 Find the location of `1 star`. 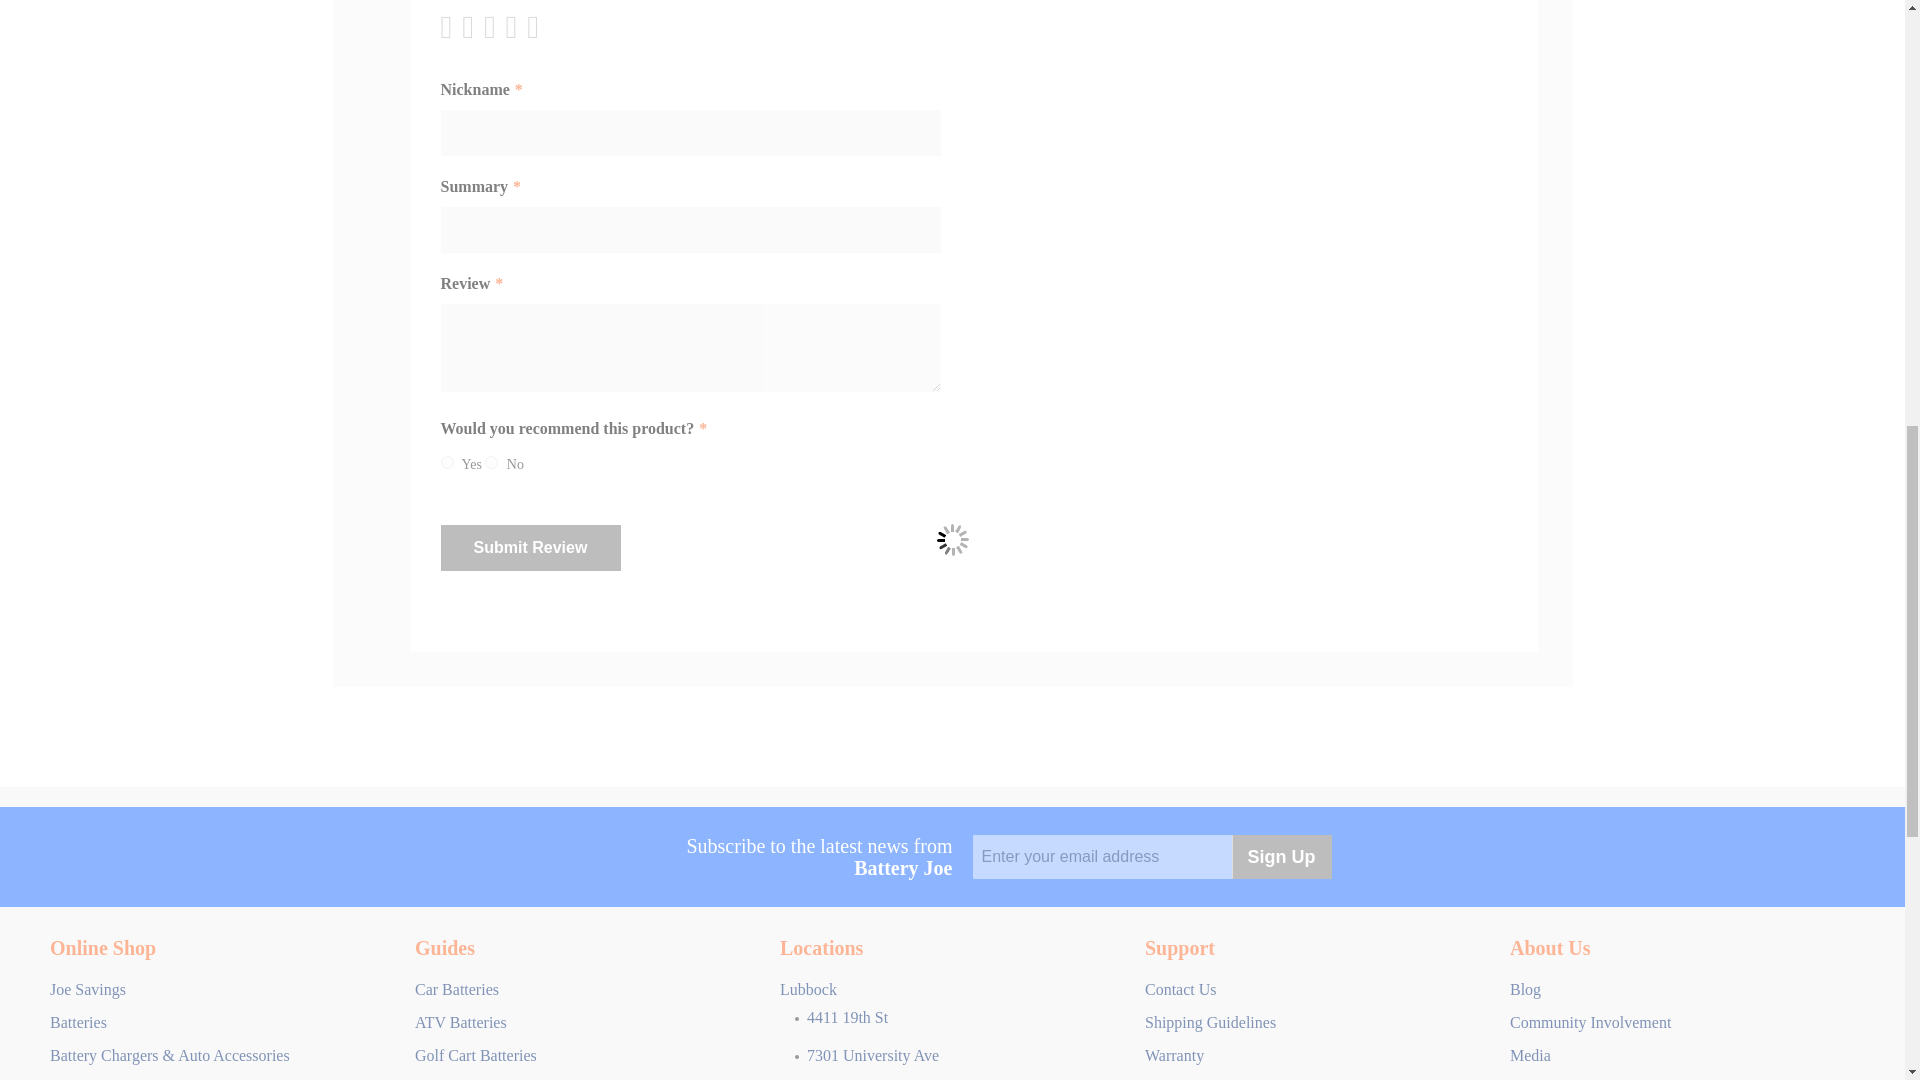

1 star is located at coordinates (450, 26).